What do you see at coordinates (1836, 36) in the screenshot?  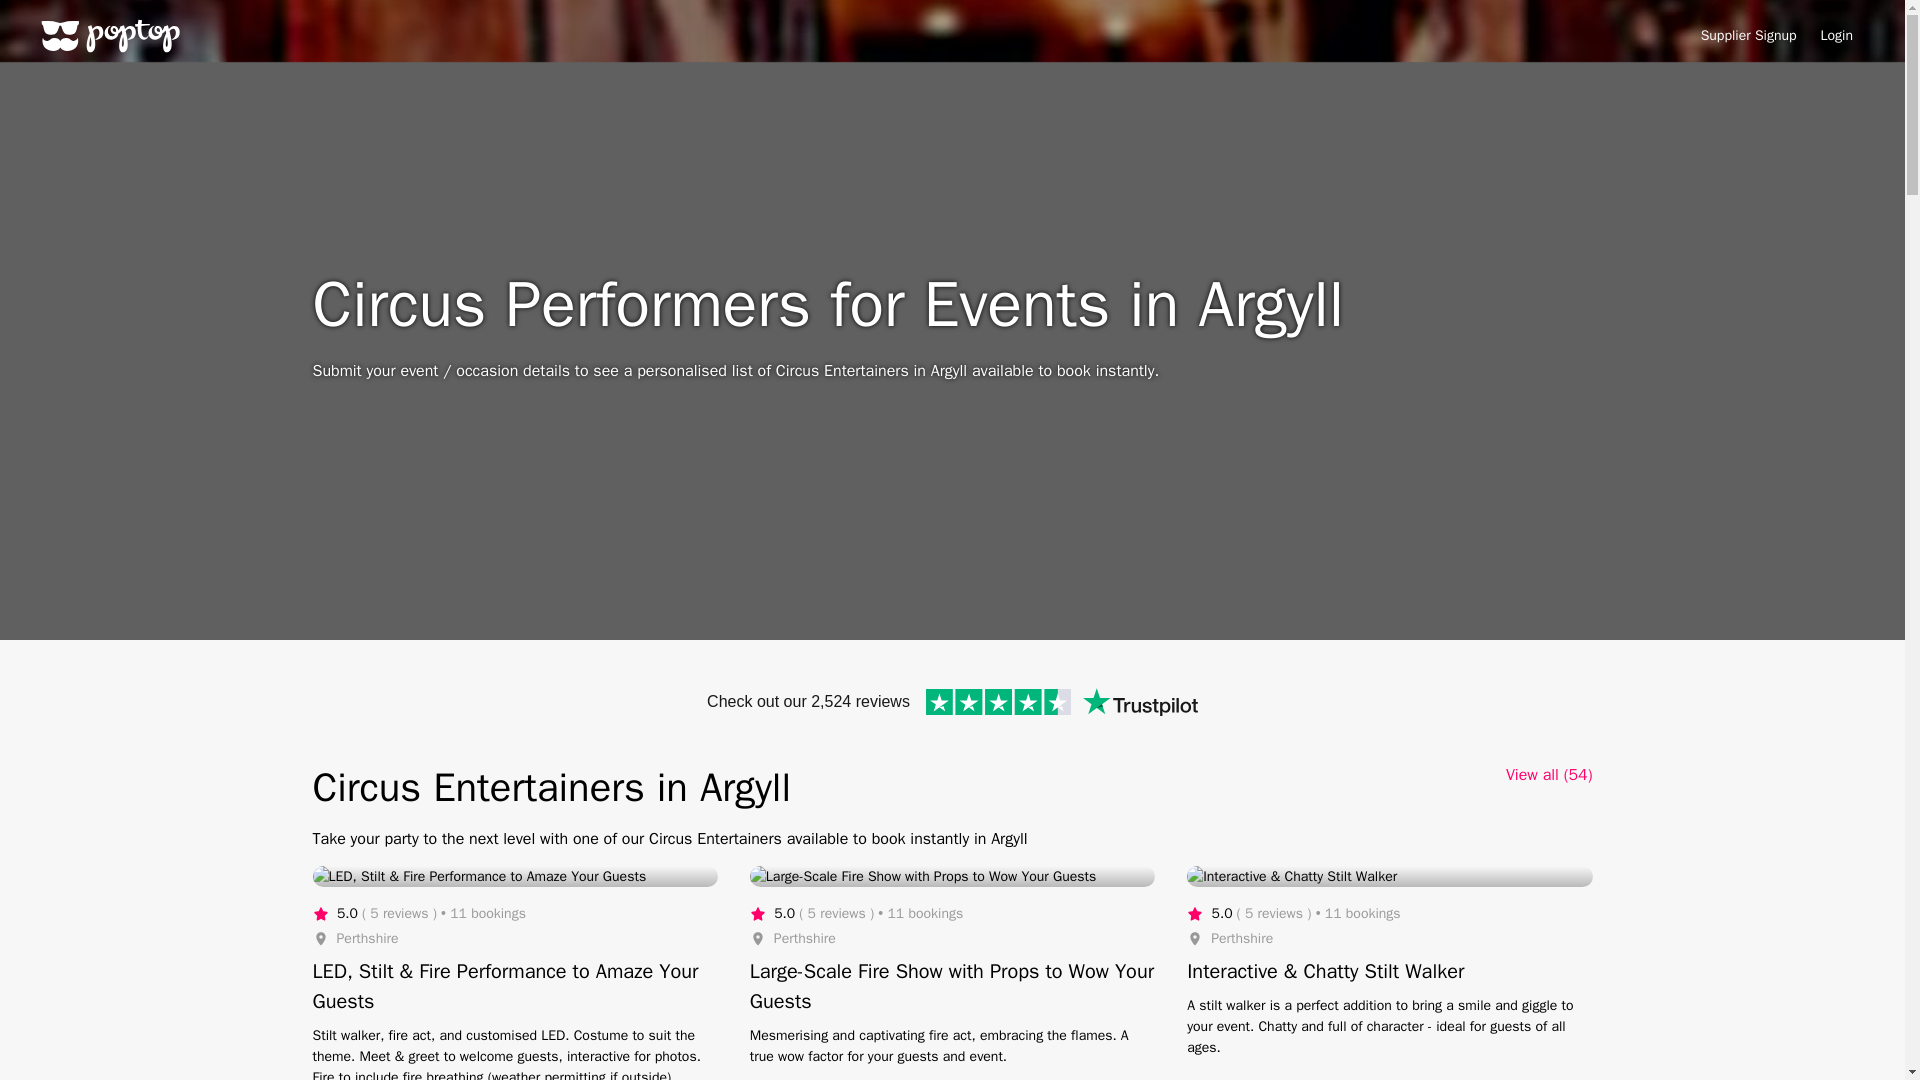 I see `Login` at bounding box center [1836, 36].